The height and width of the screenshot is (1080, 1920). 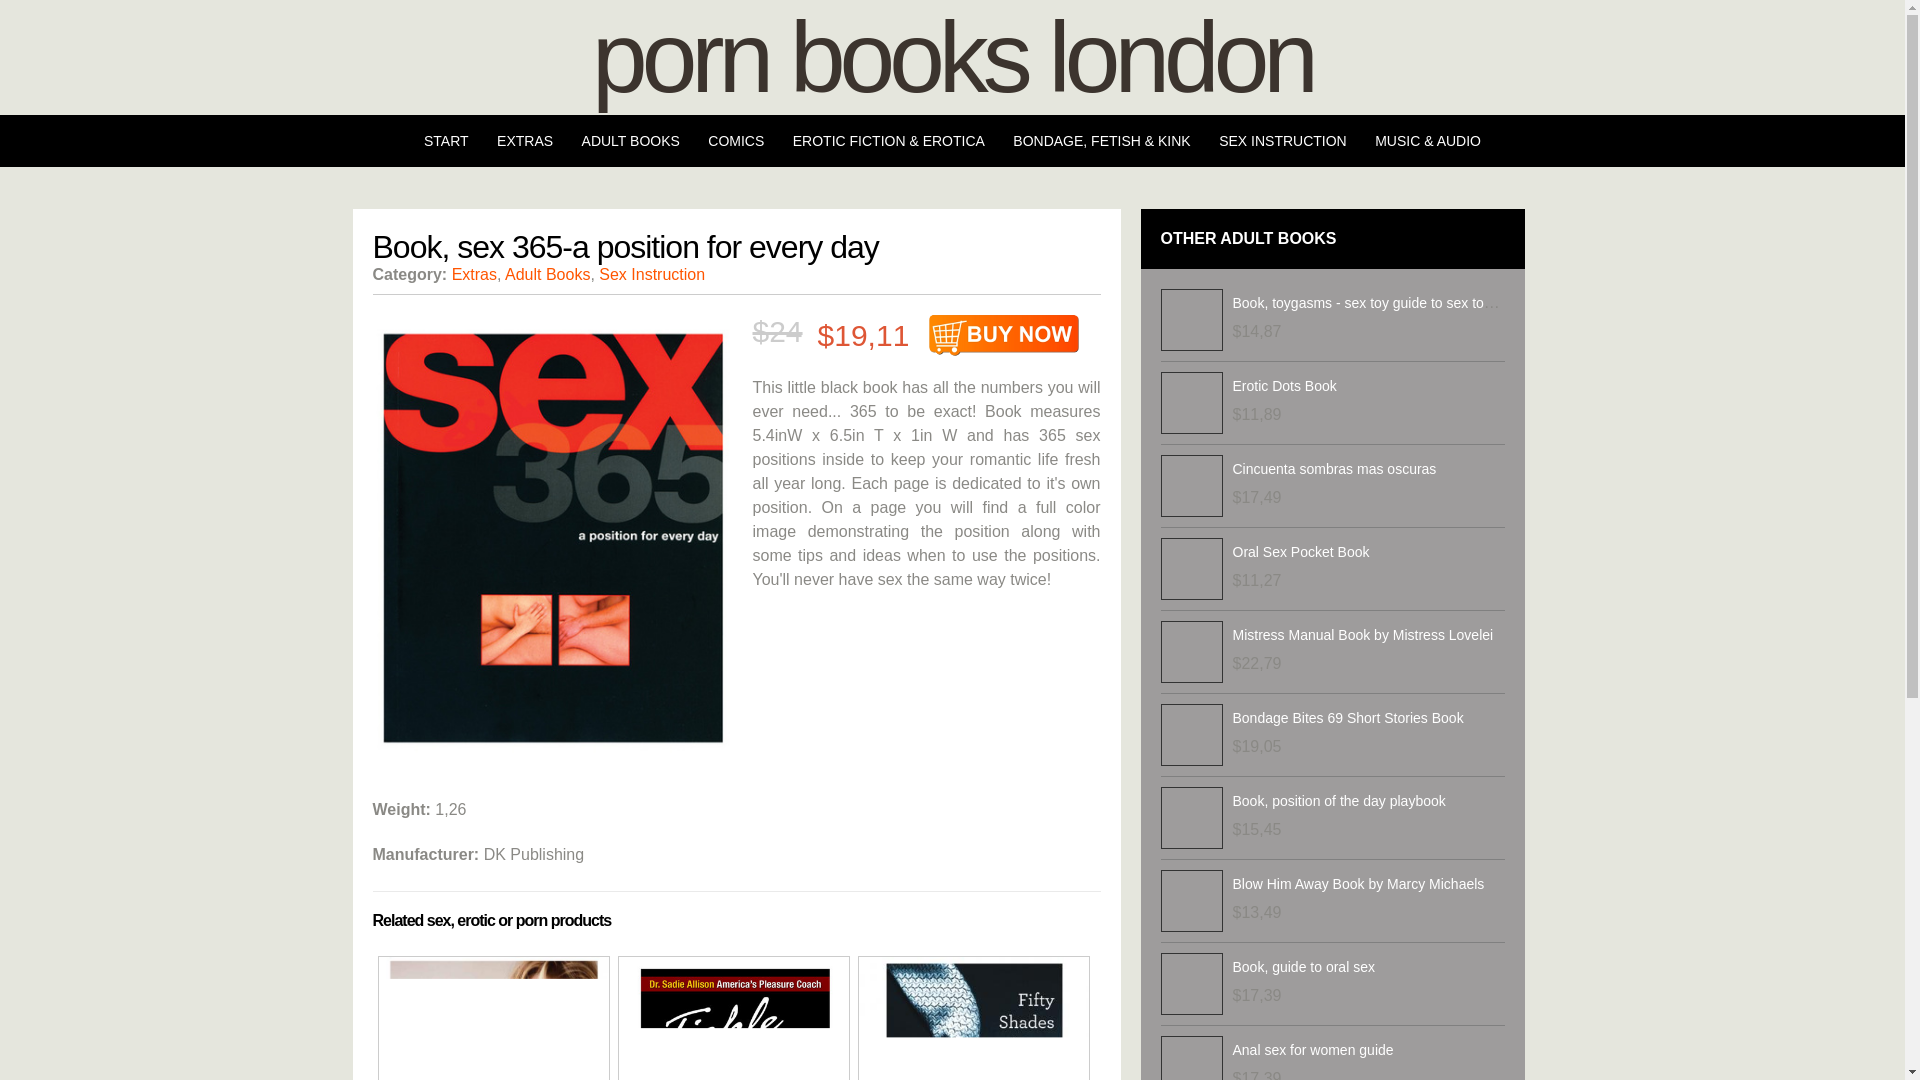 What do you see at coordinates (546, 274) in the screenshot?
I see `Adult Books` at bounding box center [546, 274].